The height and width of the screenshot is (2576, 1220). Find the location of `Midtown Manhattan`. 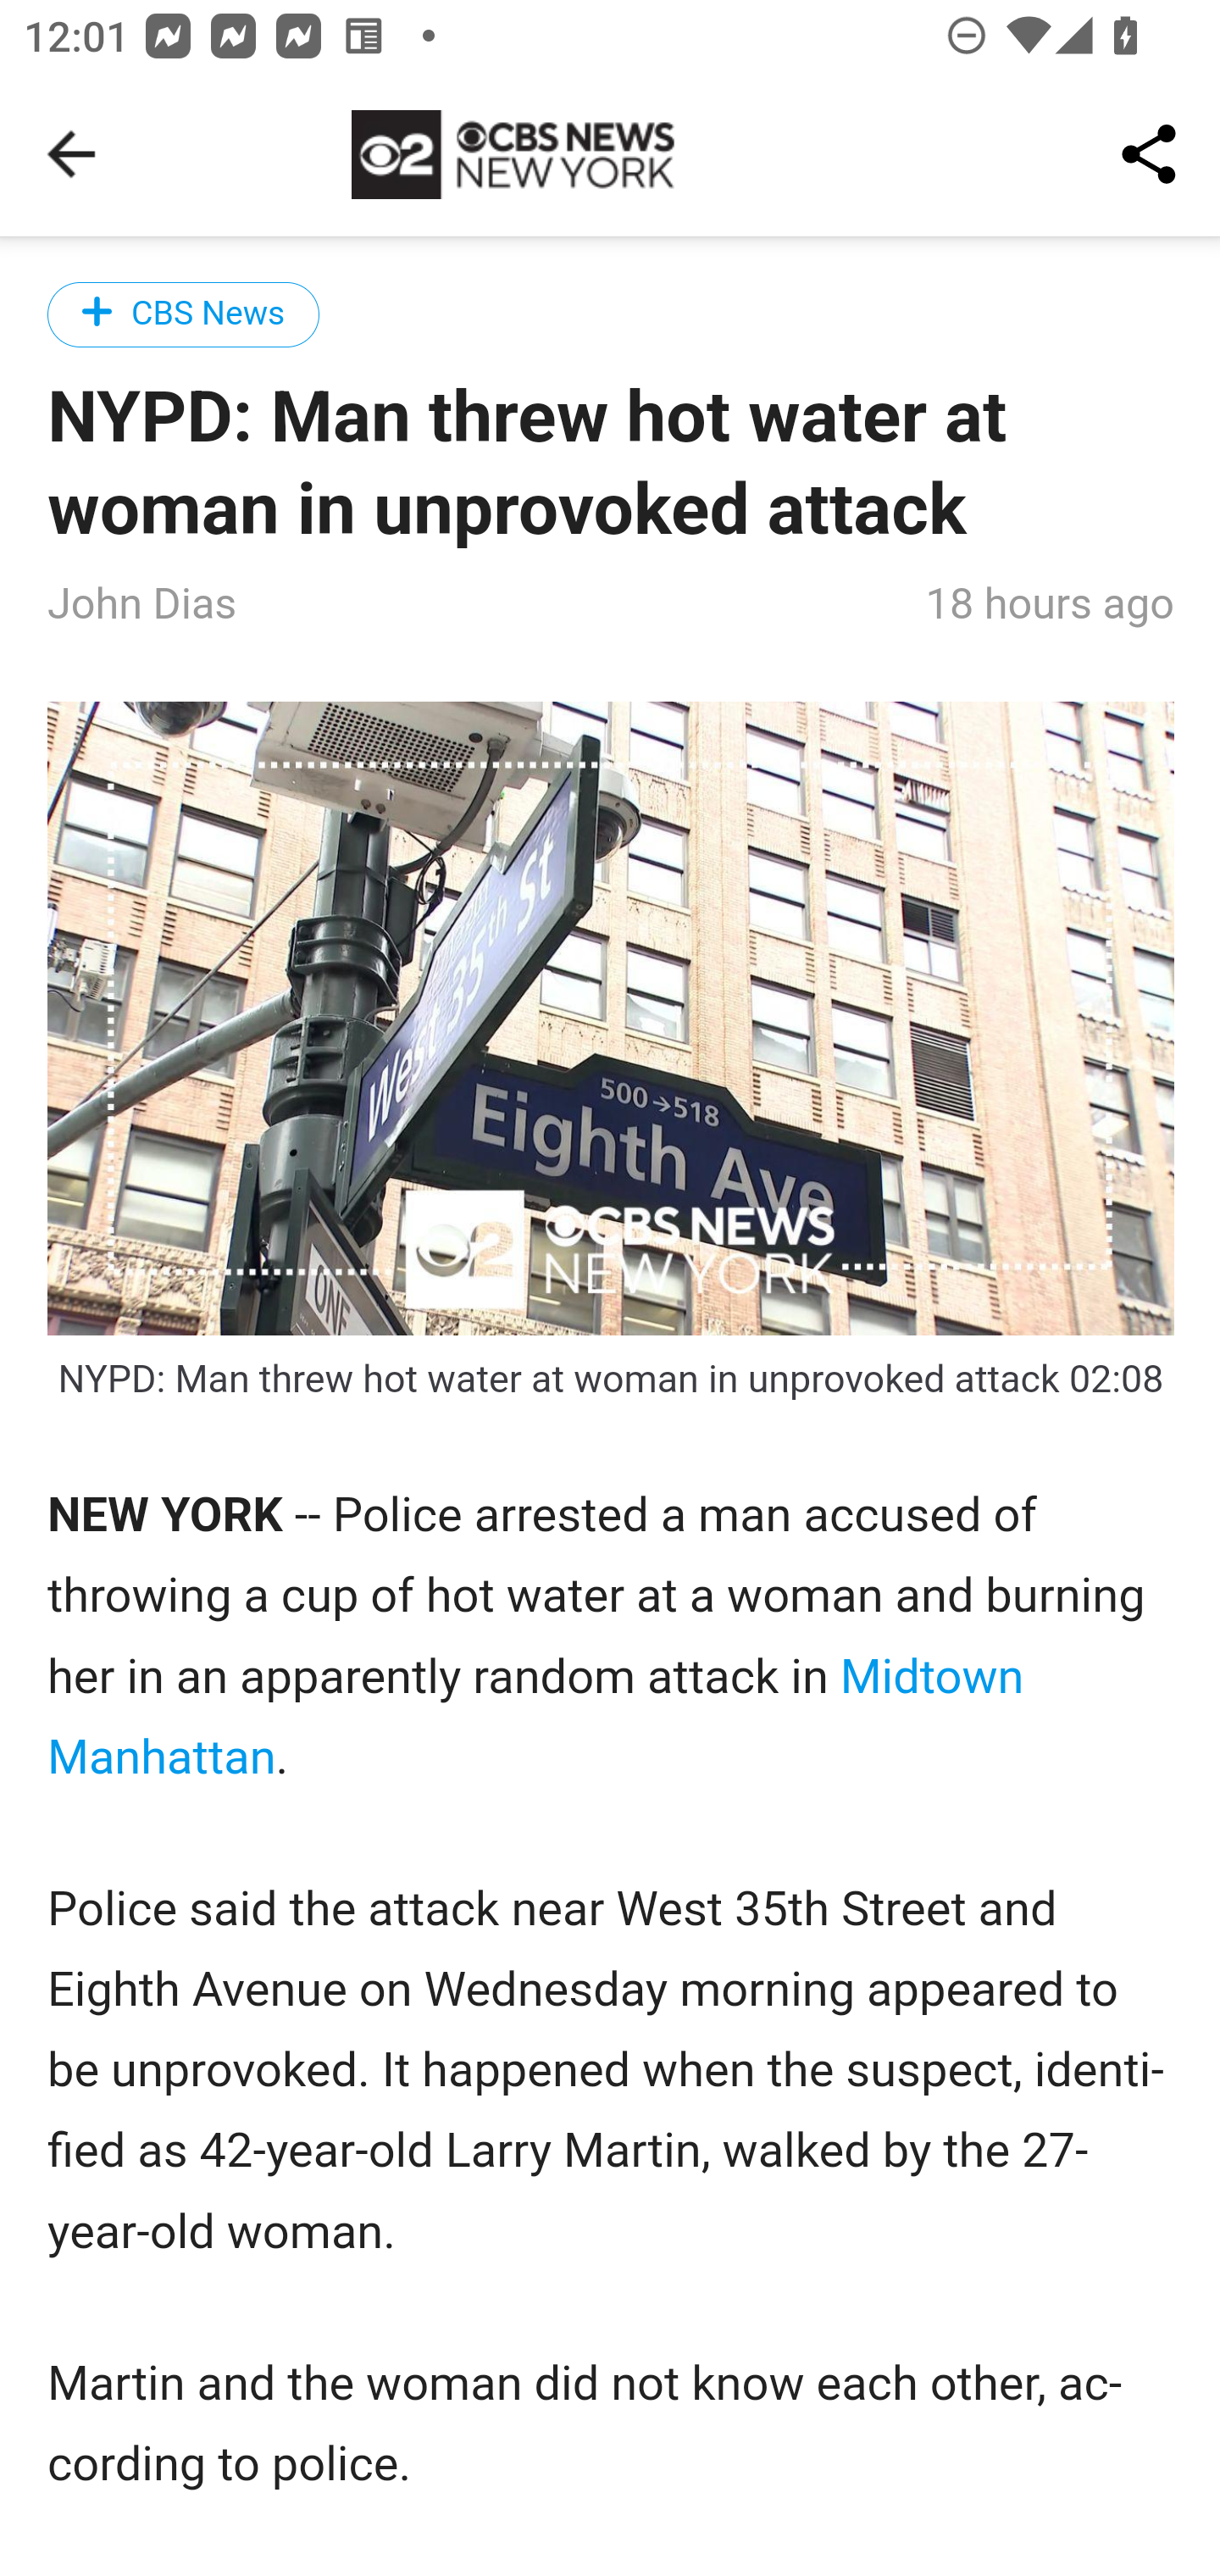

Midtown Manhattan is located at coordinates (537, 1718).